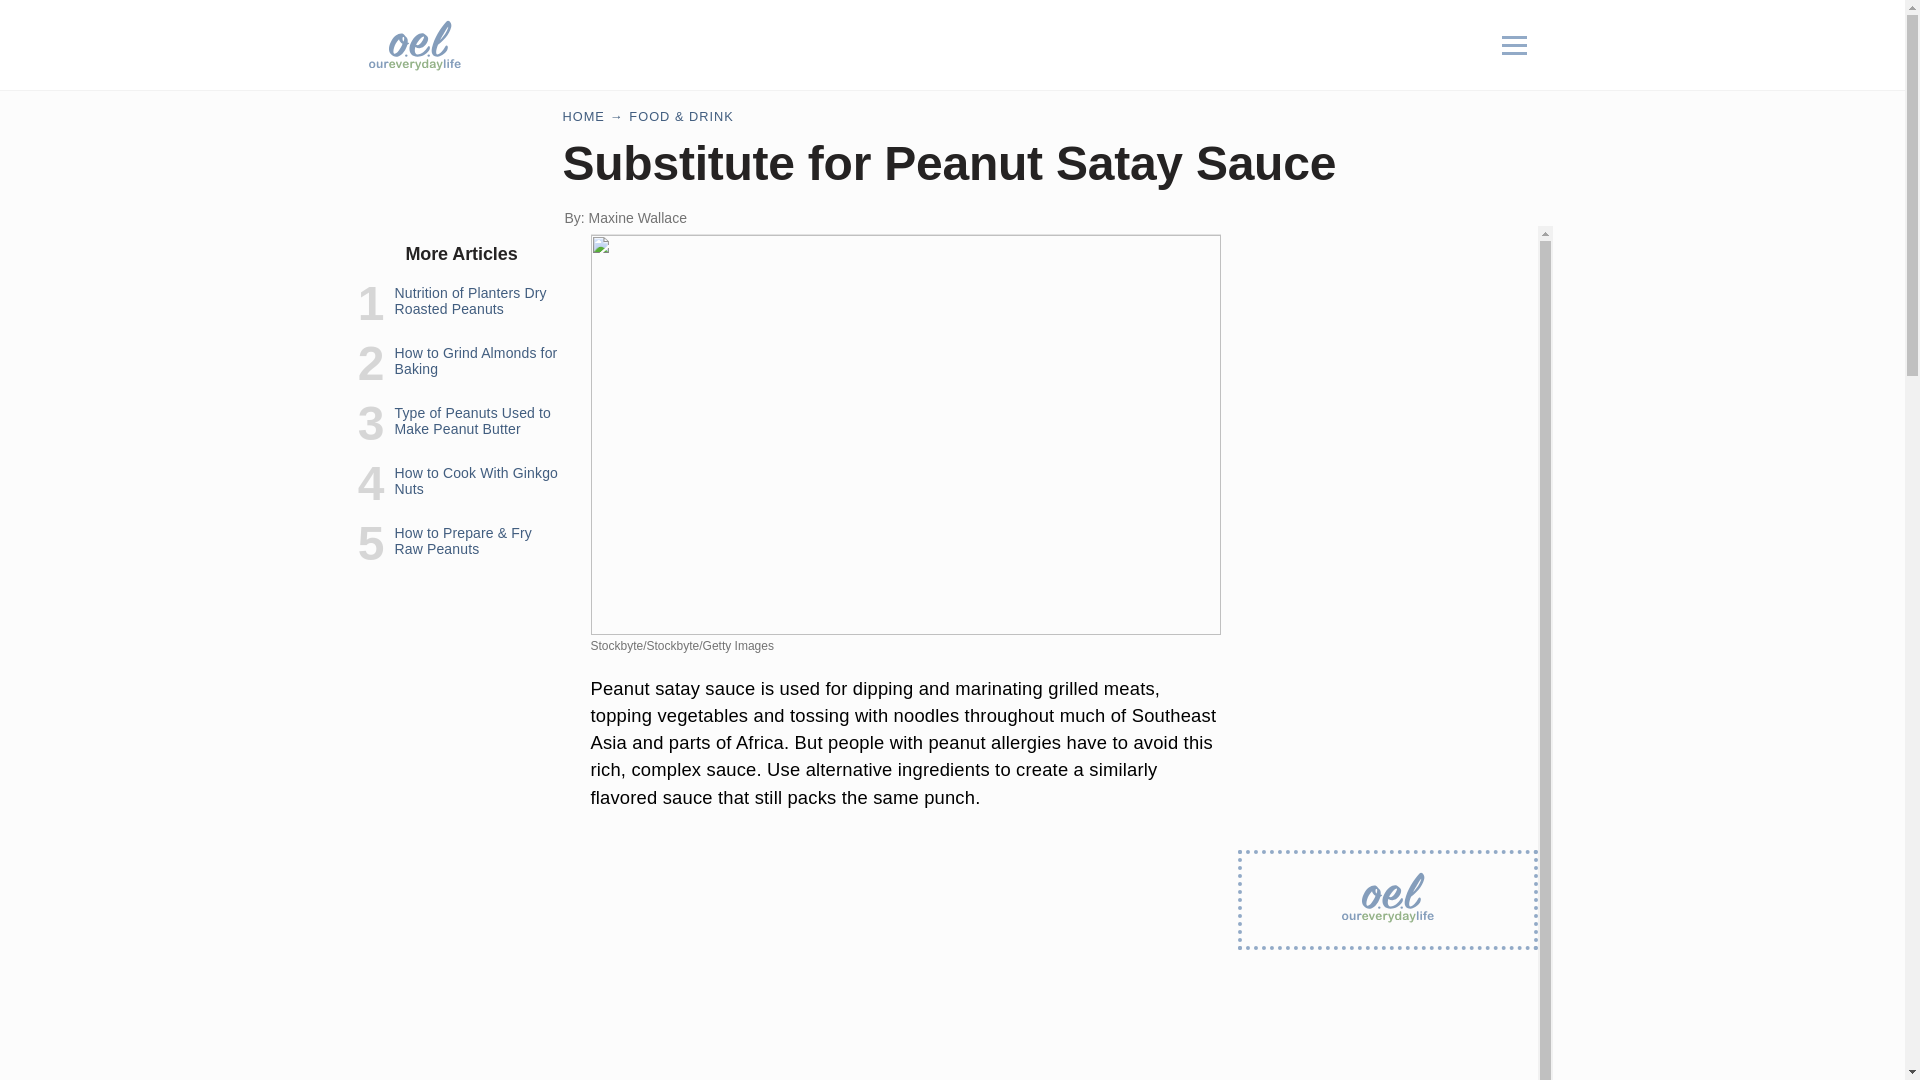 Image resolution: width=1920 pixels, height=1080 pixels. What do you see at coordinates (476, 480) in the screenshot?
I see `How to Cook With Ginkgo Nuts` at bounding box center [476, 480].